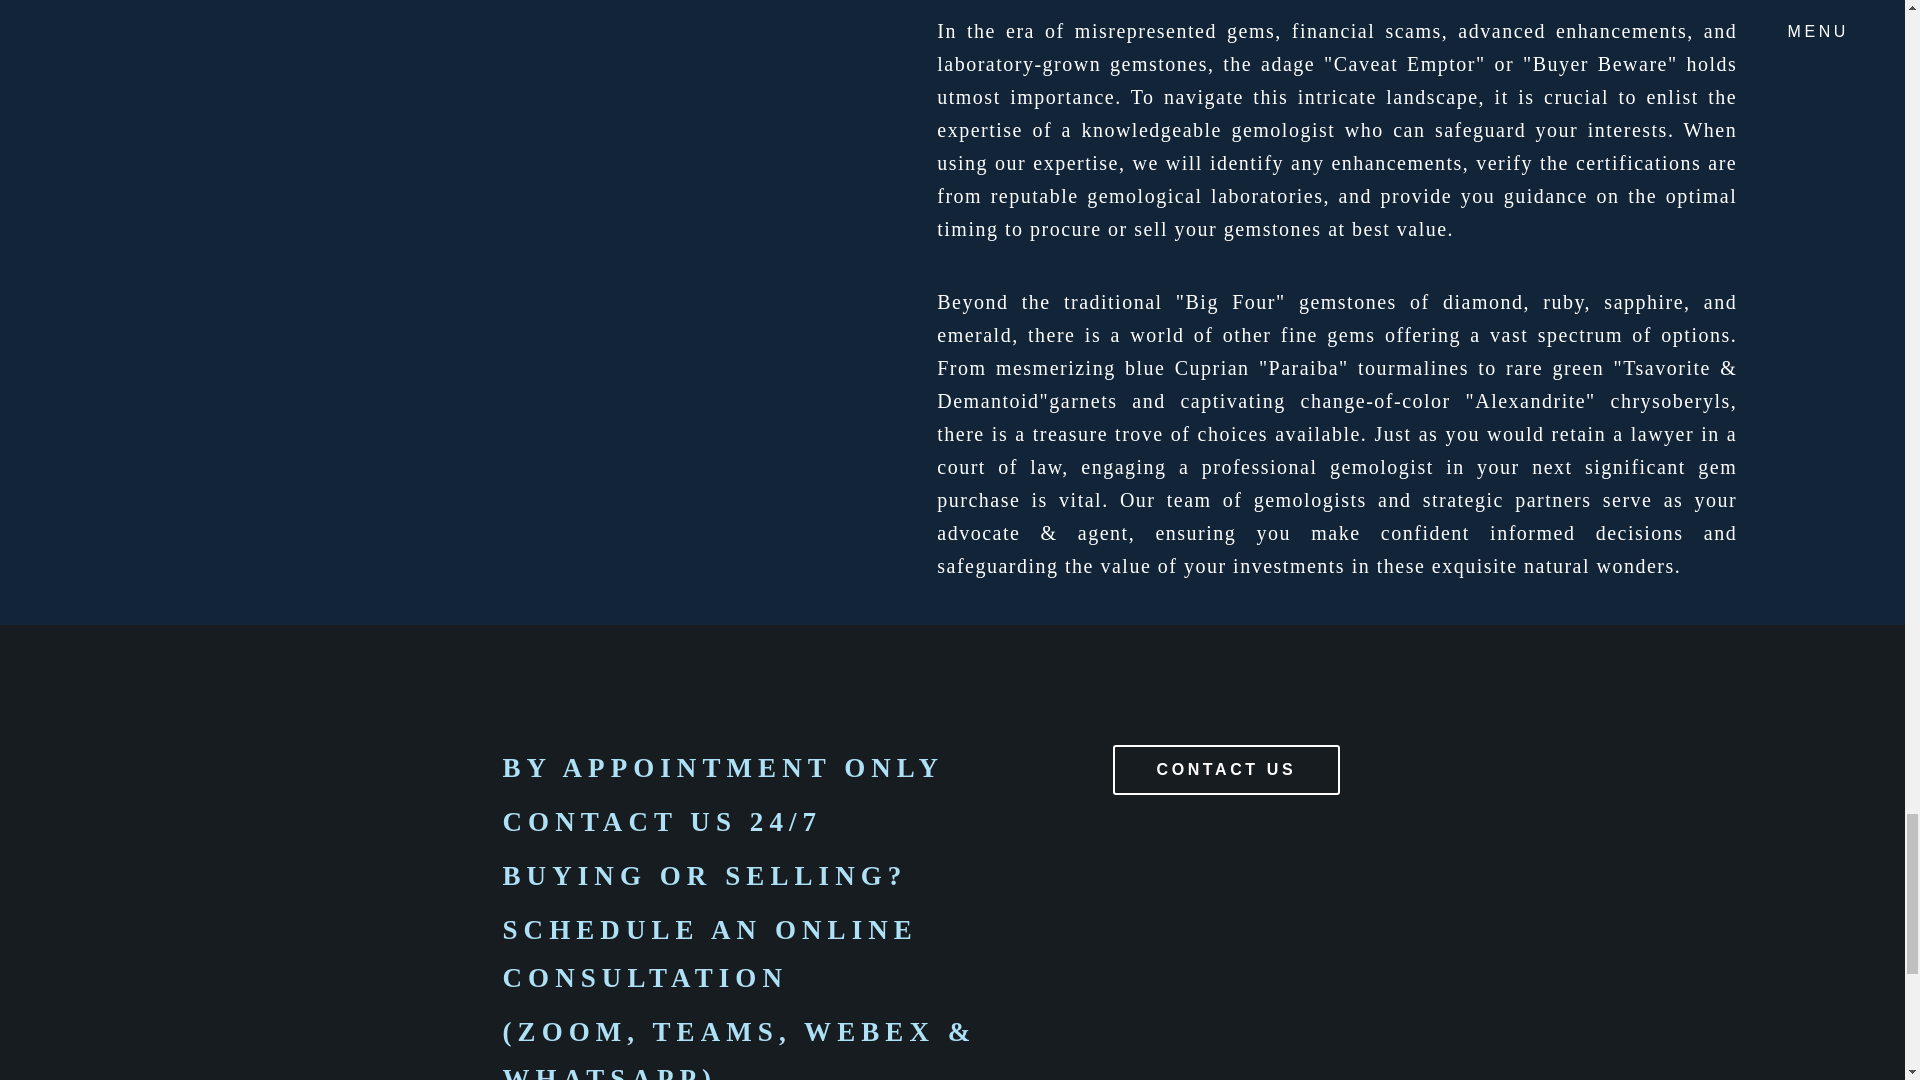  Describe the element at coordinates (1226, 770) in the screenshot. I see `CONTACT US` at that location.